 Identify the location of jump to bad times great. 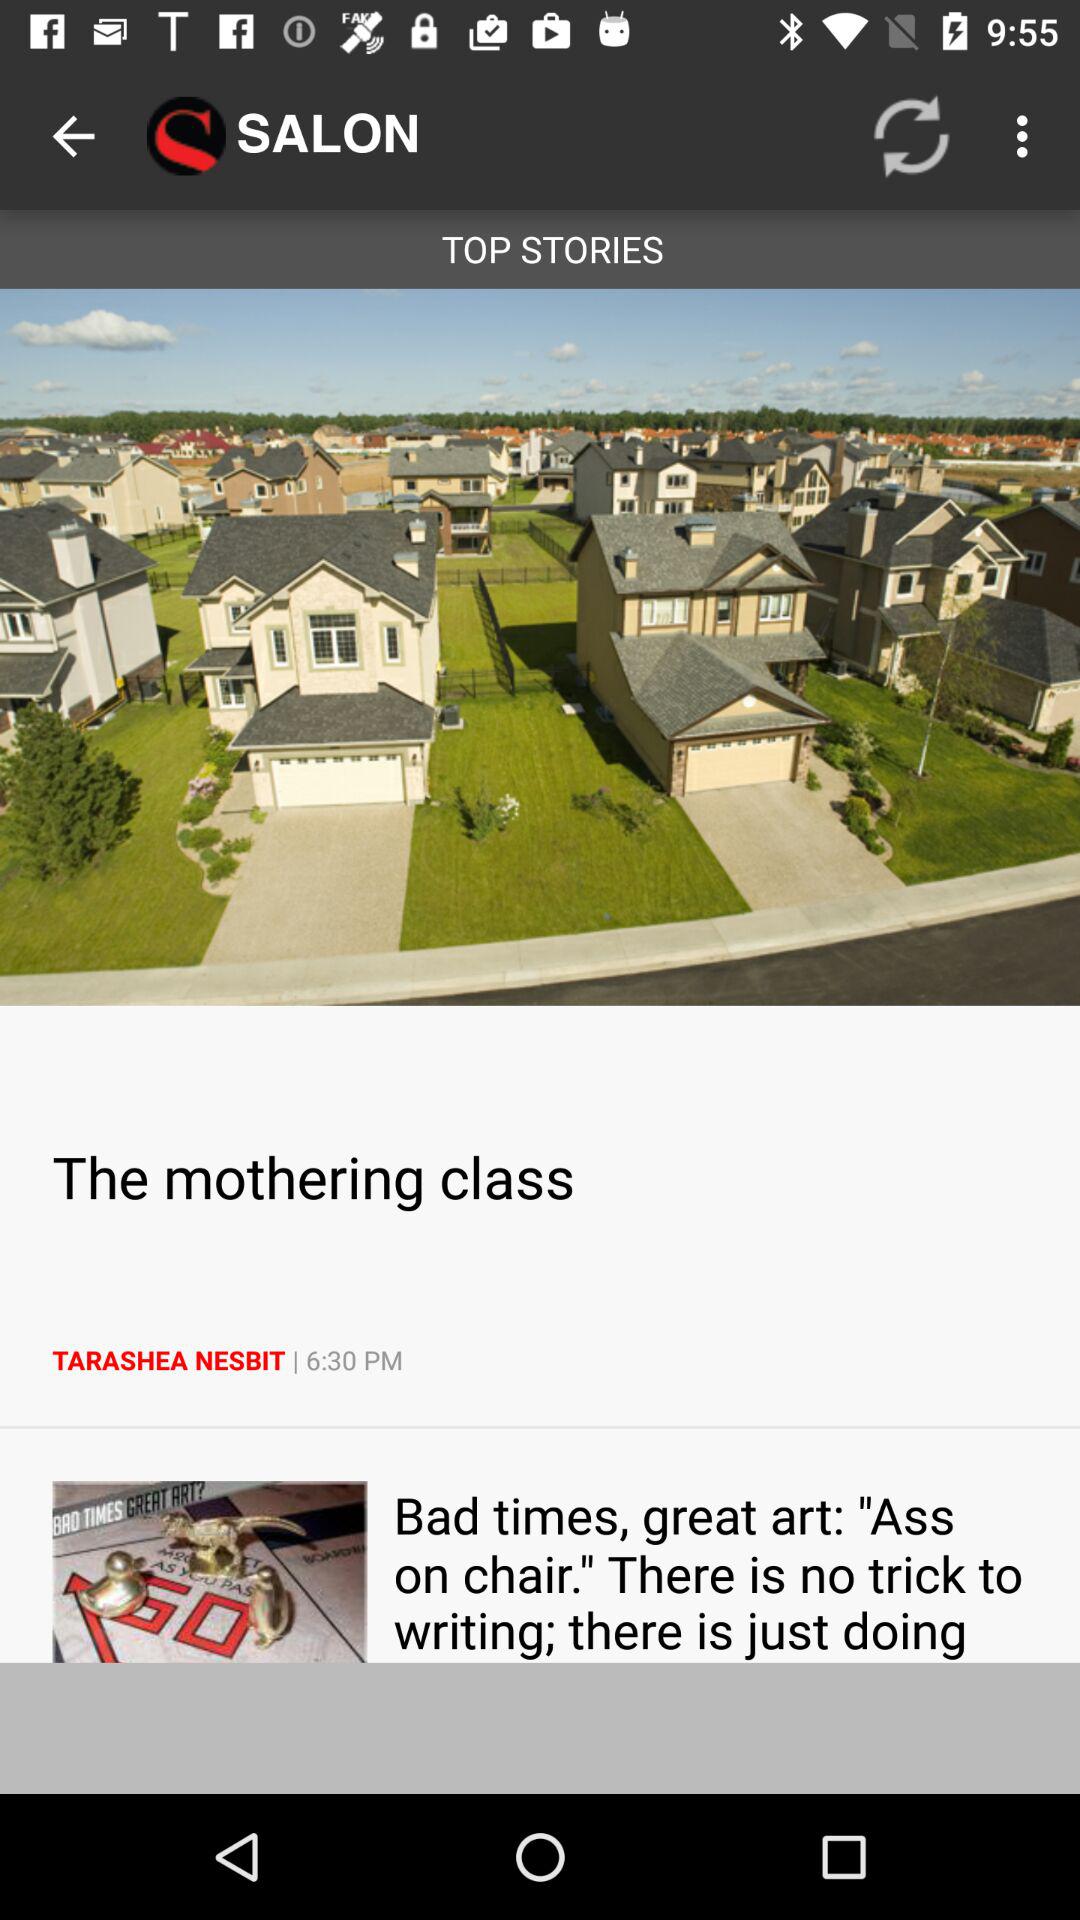
(710, 1572).